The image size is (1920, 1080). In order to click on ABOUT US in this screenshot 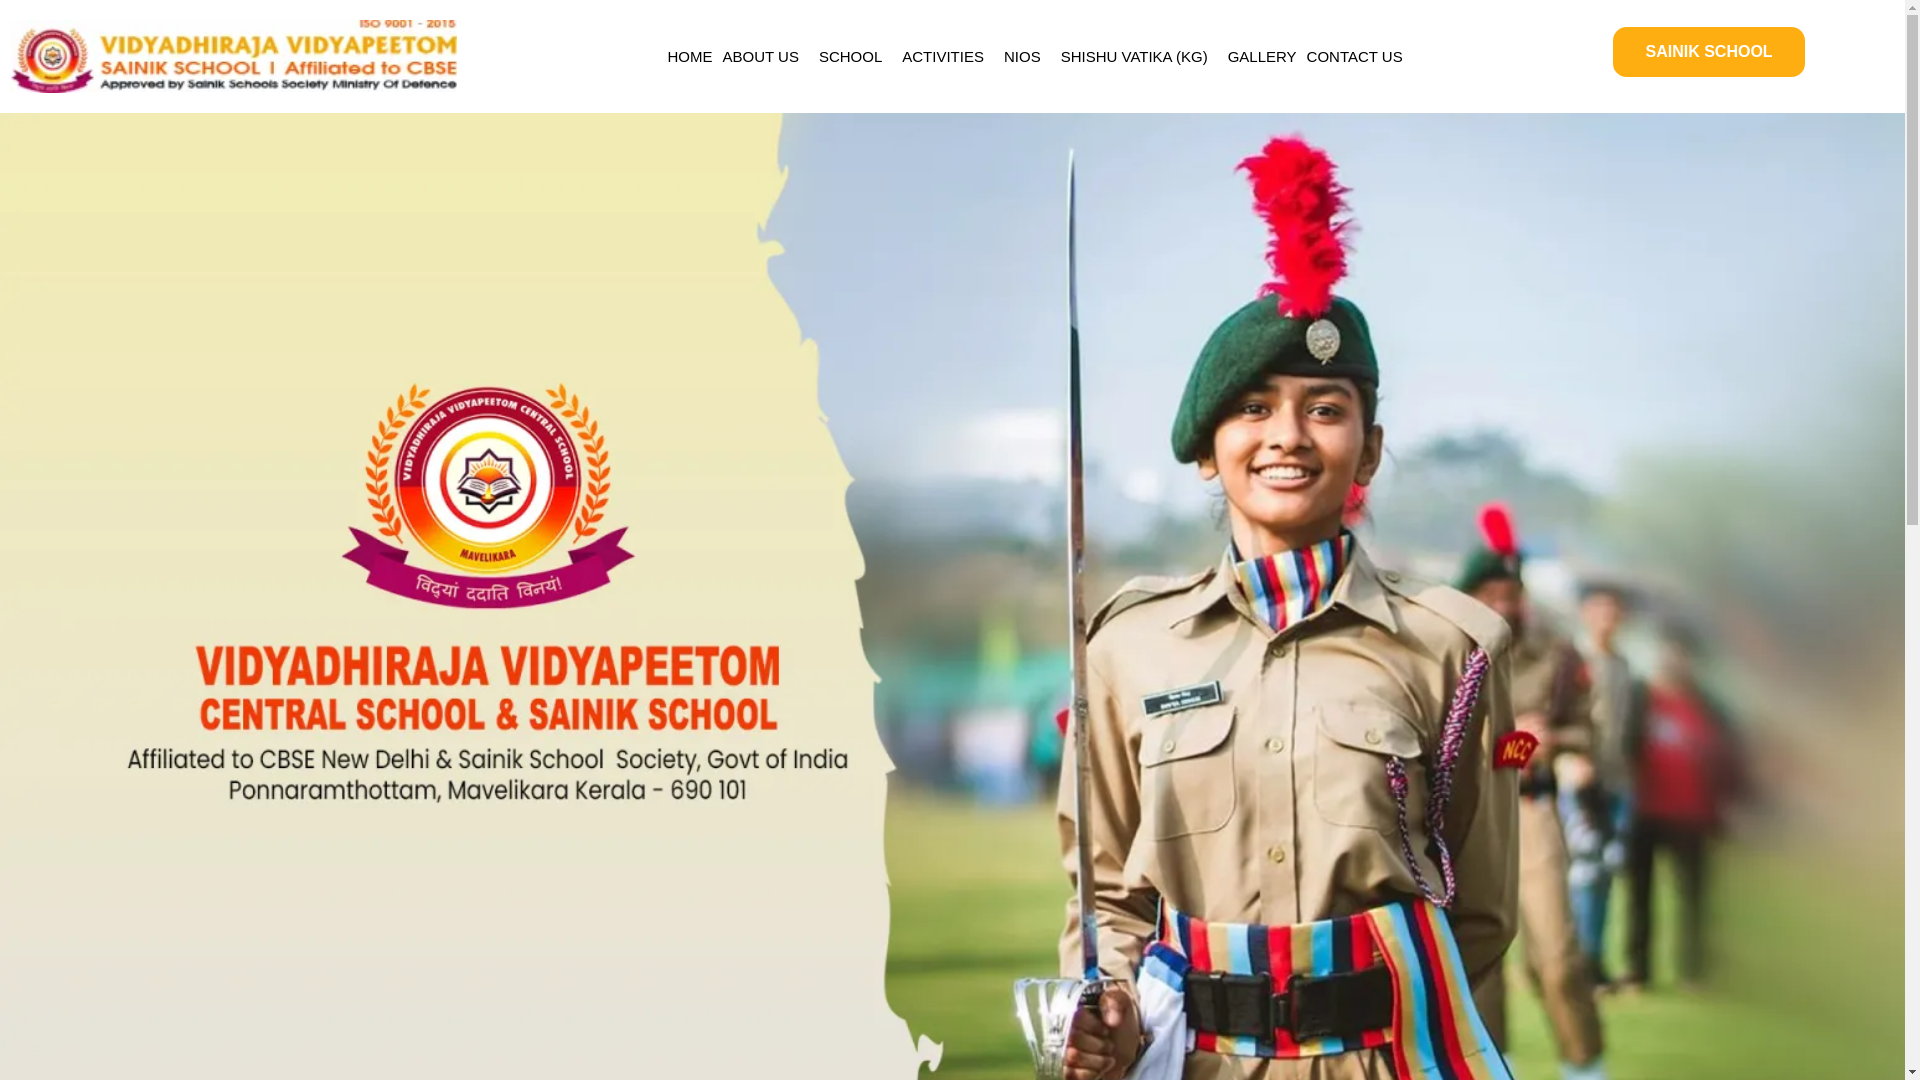, I will do `click(766, 56)`.